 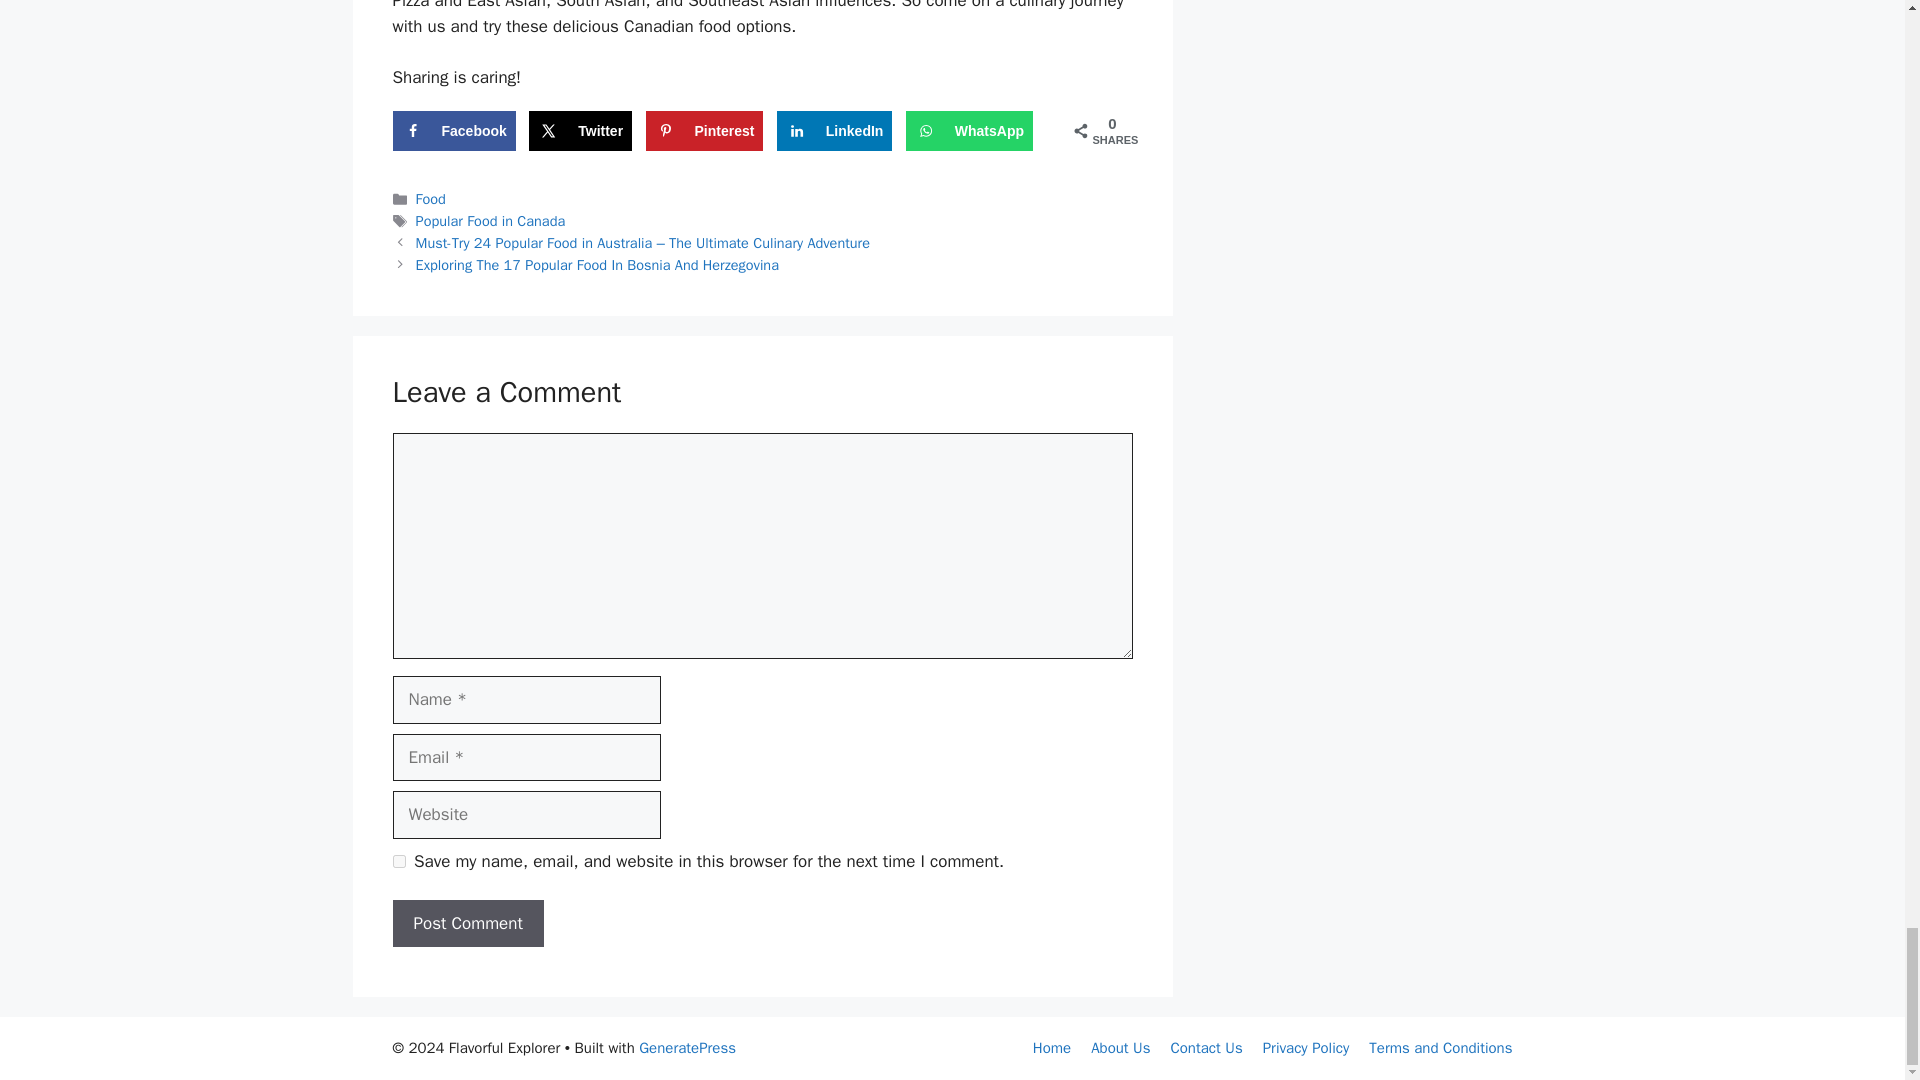 I want to click on Contact Us, so click(x=1206, y=1048).